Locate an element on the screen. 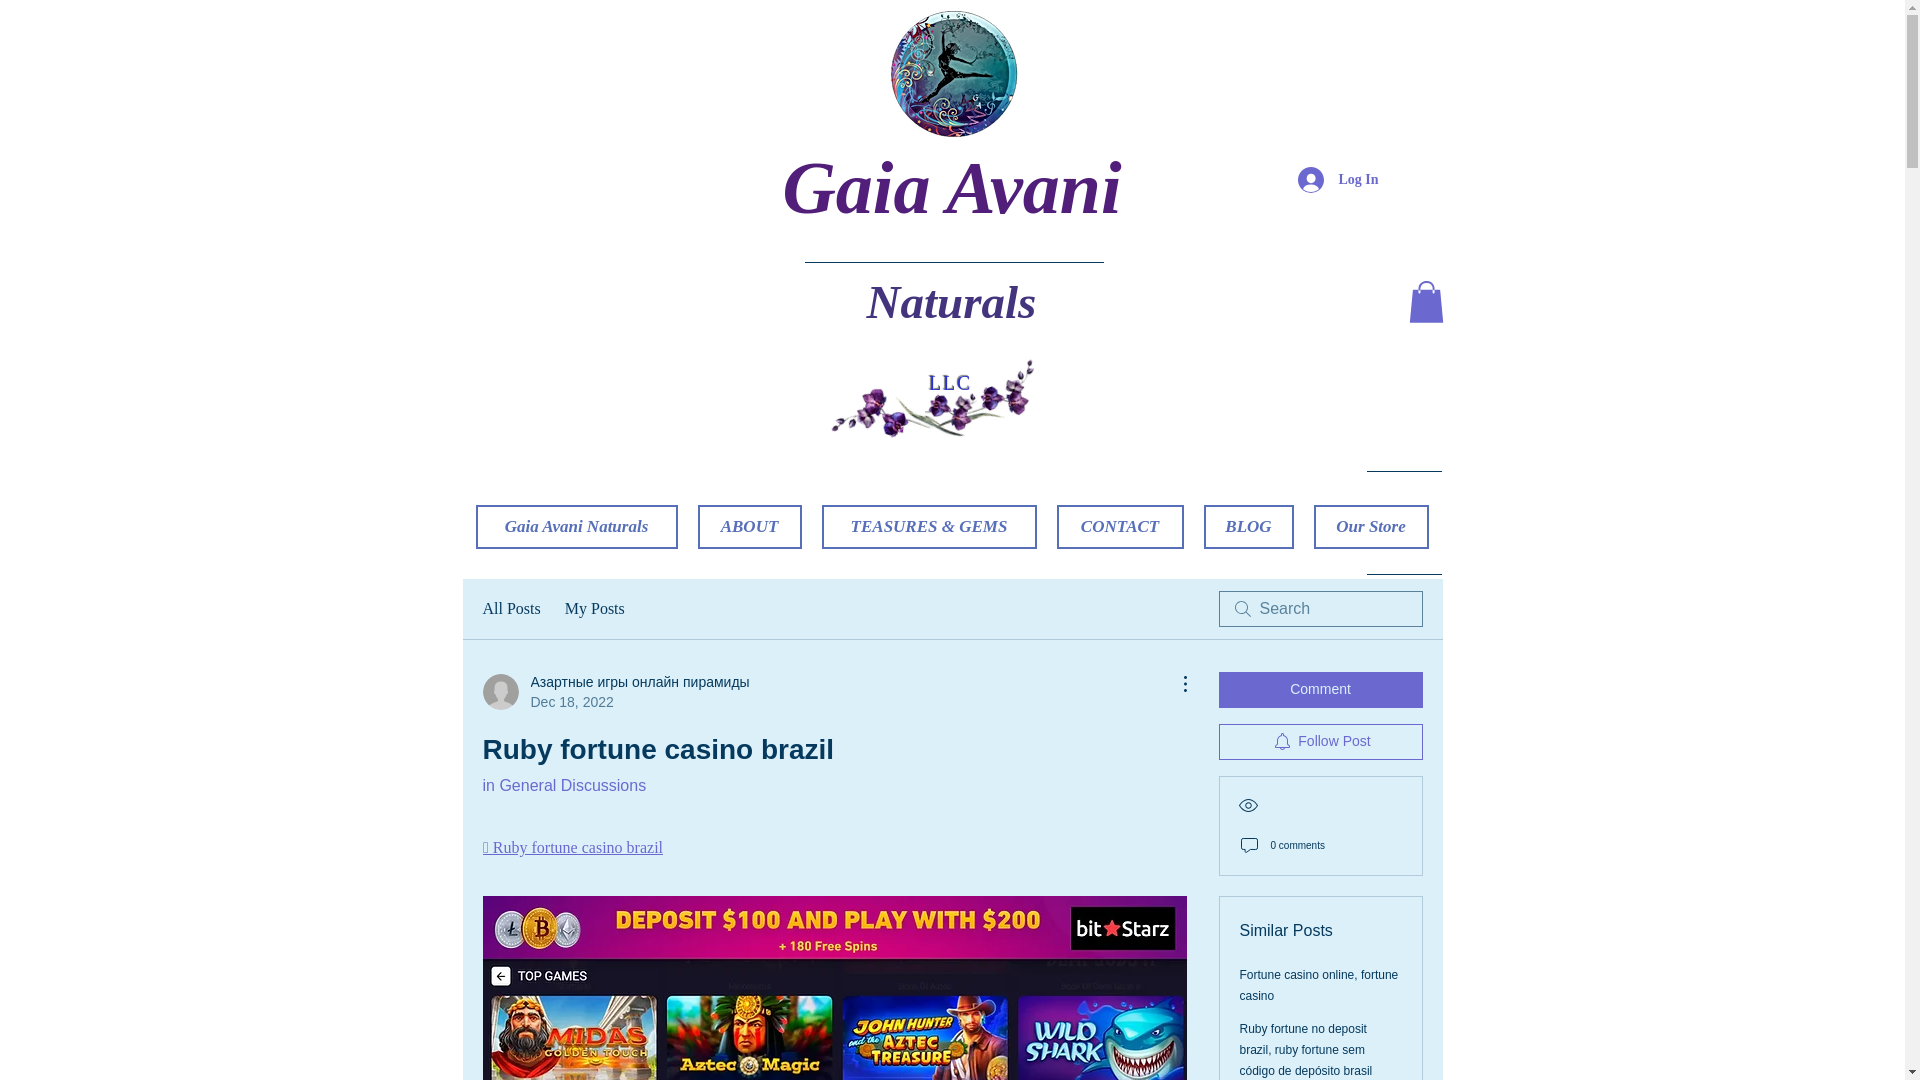  BLOG is located at coordinates (1248, 526).